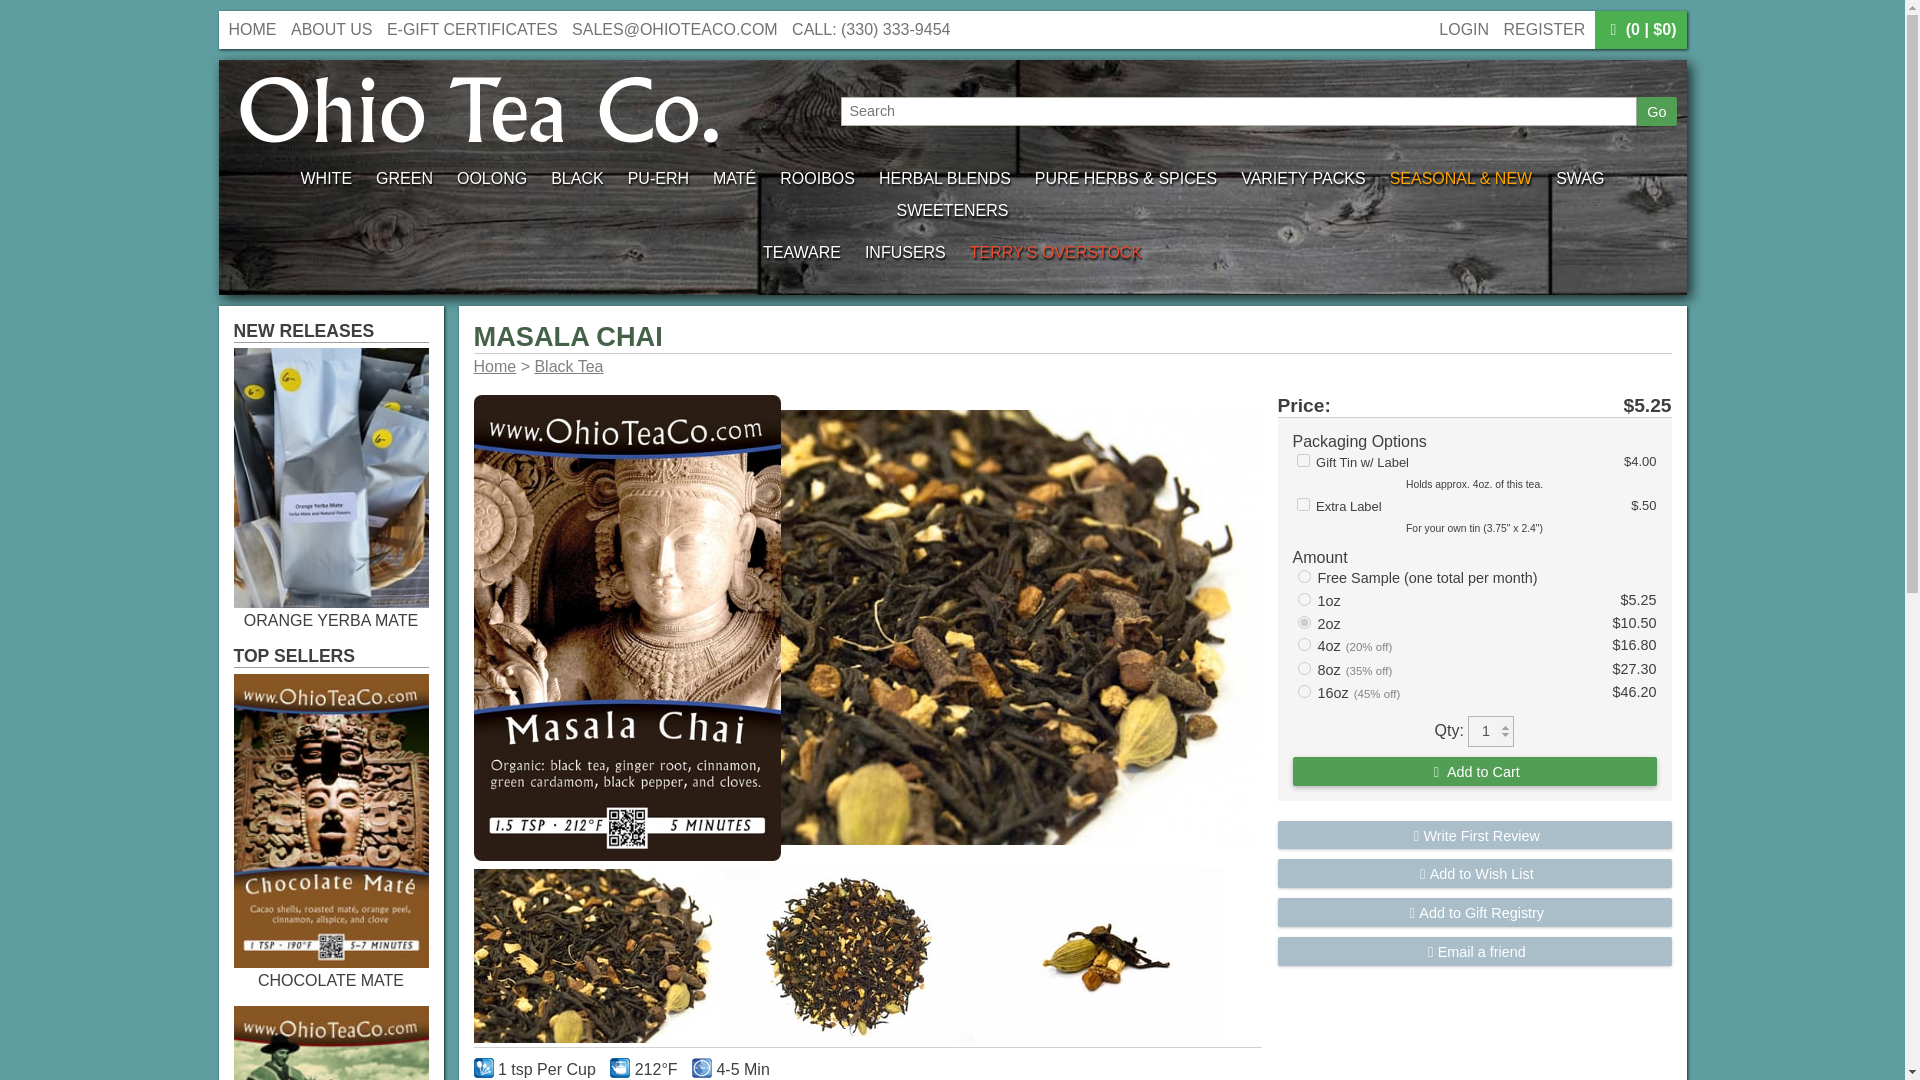 The image size is (1920, 1080). I want to click on 15092, so click(1304, 668).